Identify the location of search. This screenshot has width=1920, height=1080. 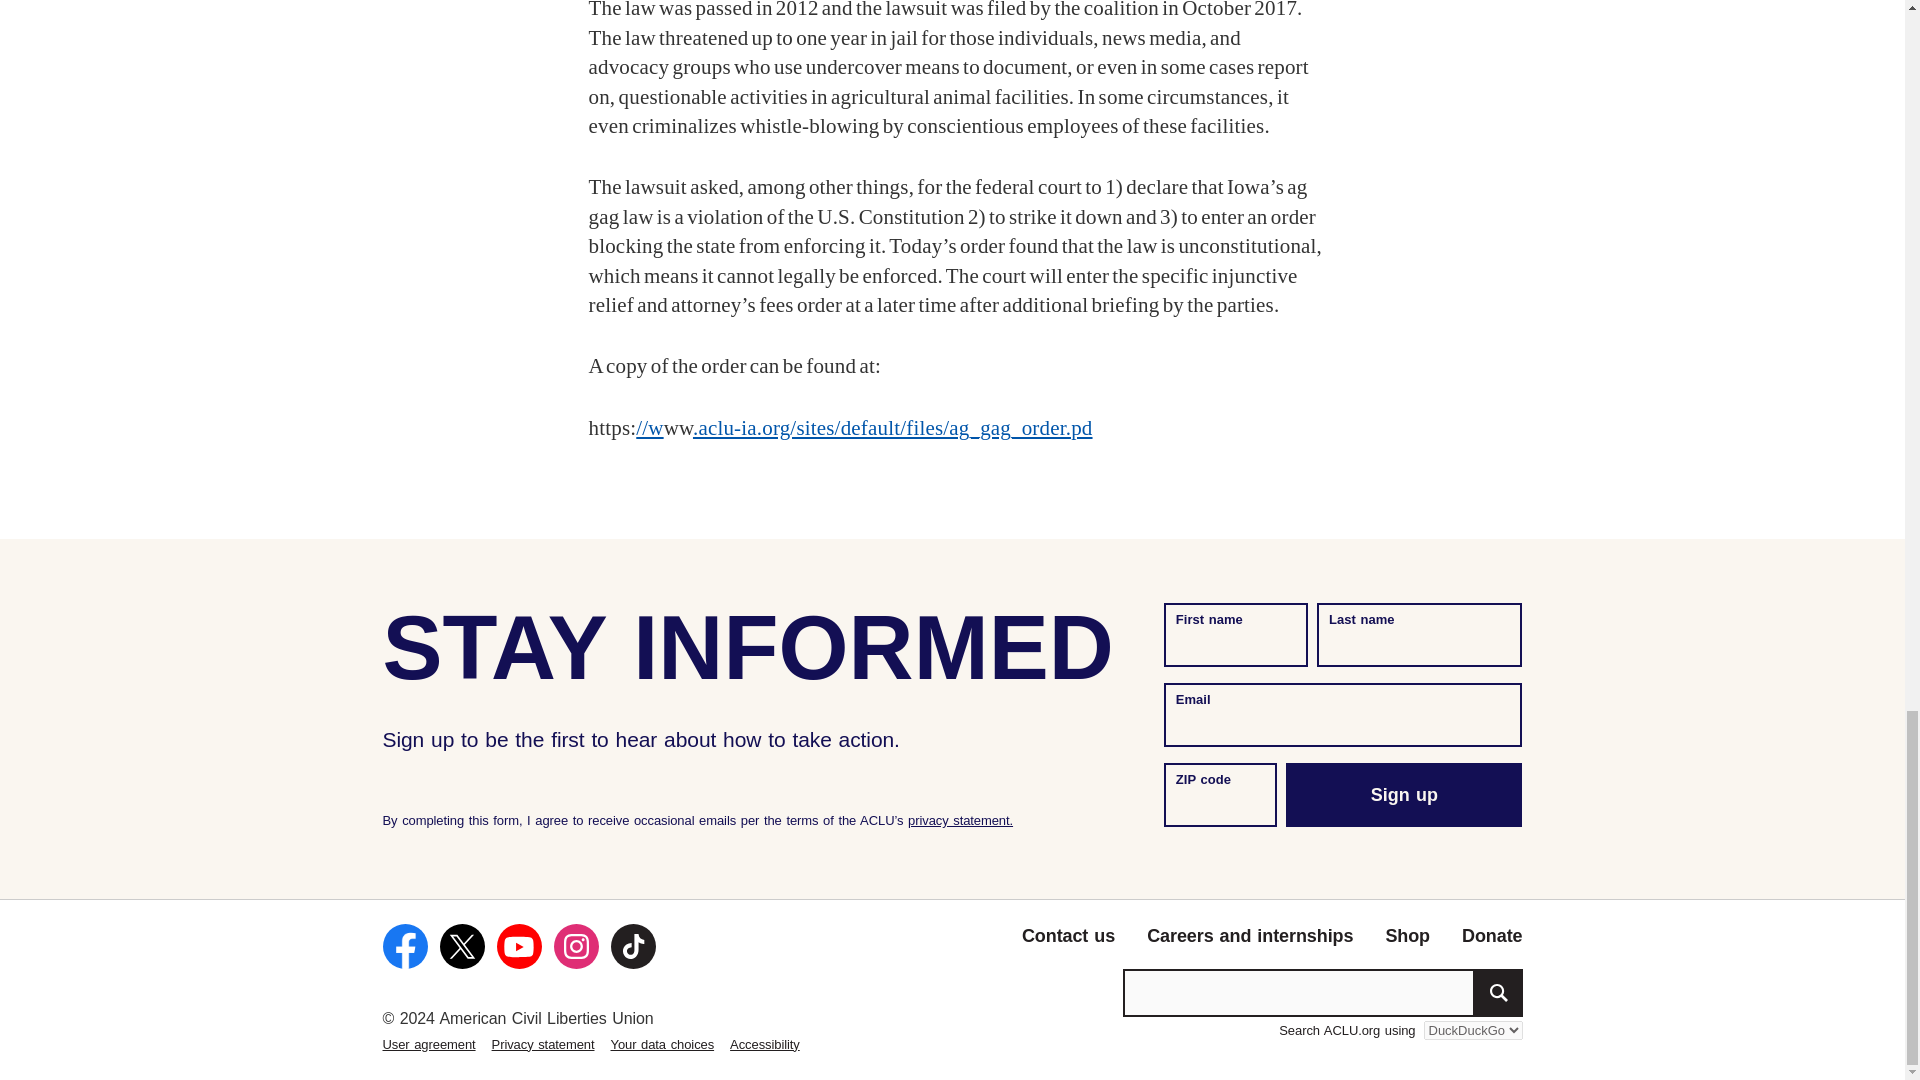
(1498, 992).